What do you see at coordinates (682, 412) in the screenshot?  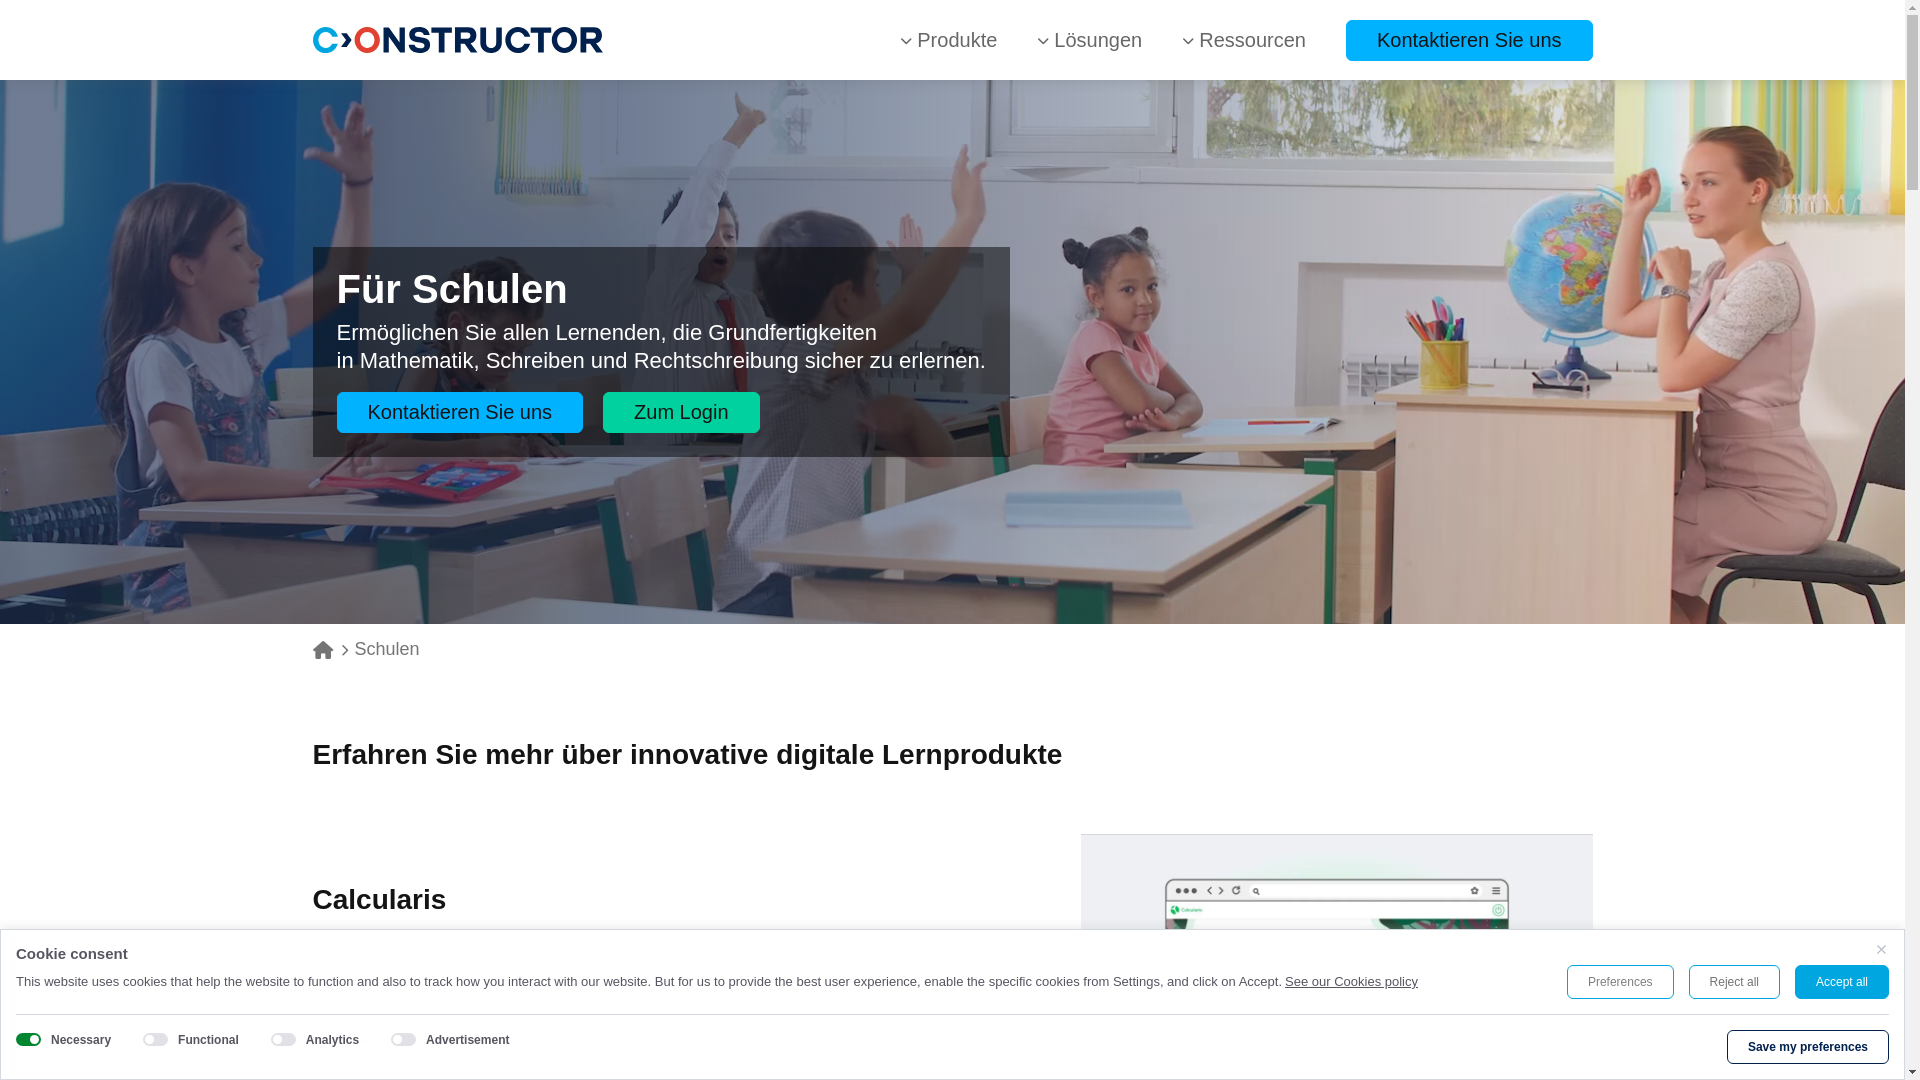 I see `Zum Login` at bounding box center [682, 412].